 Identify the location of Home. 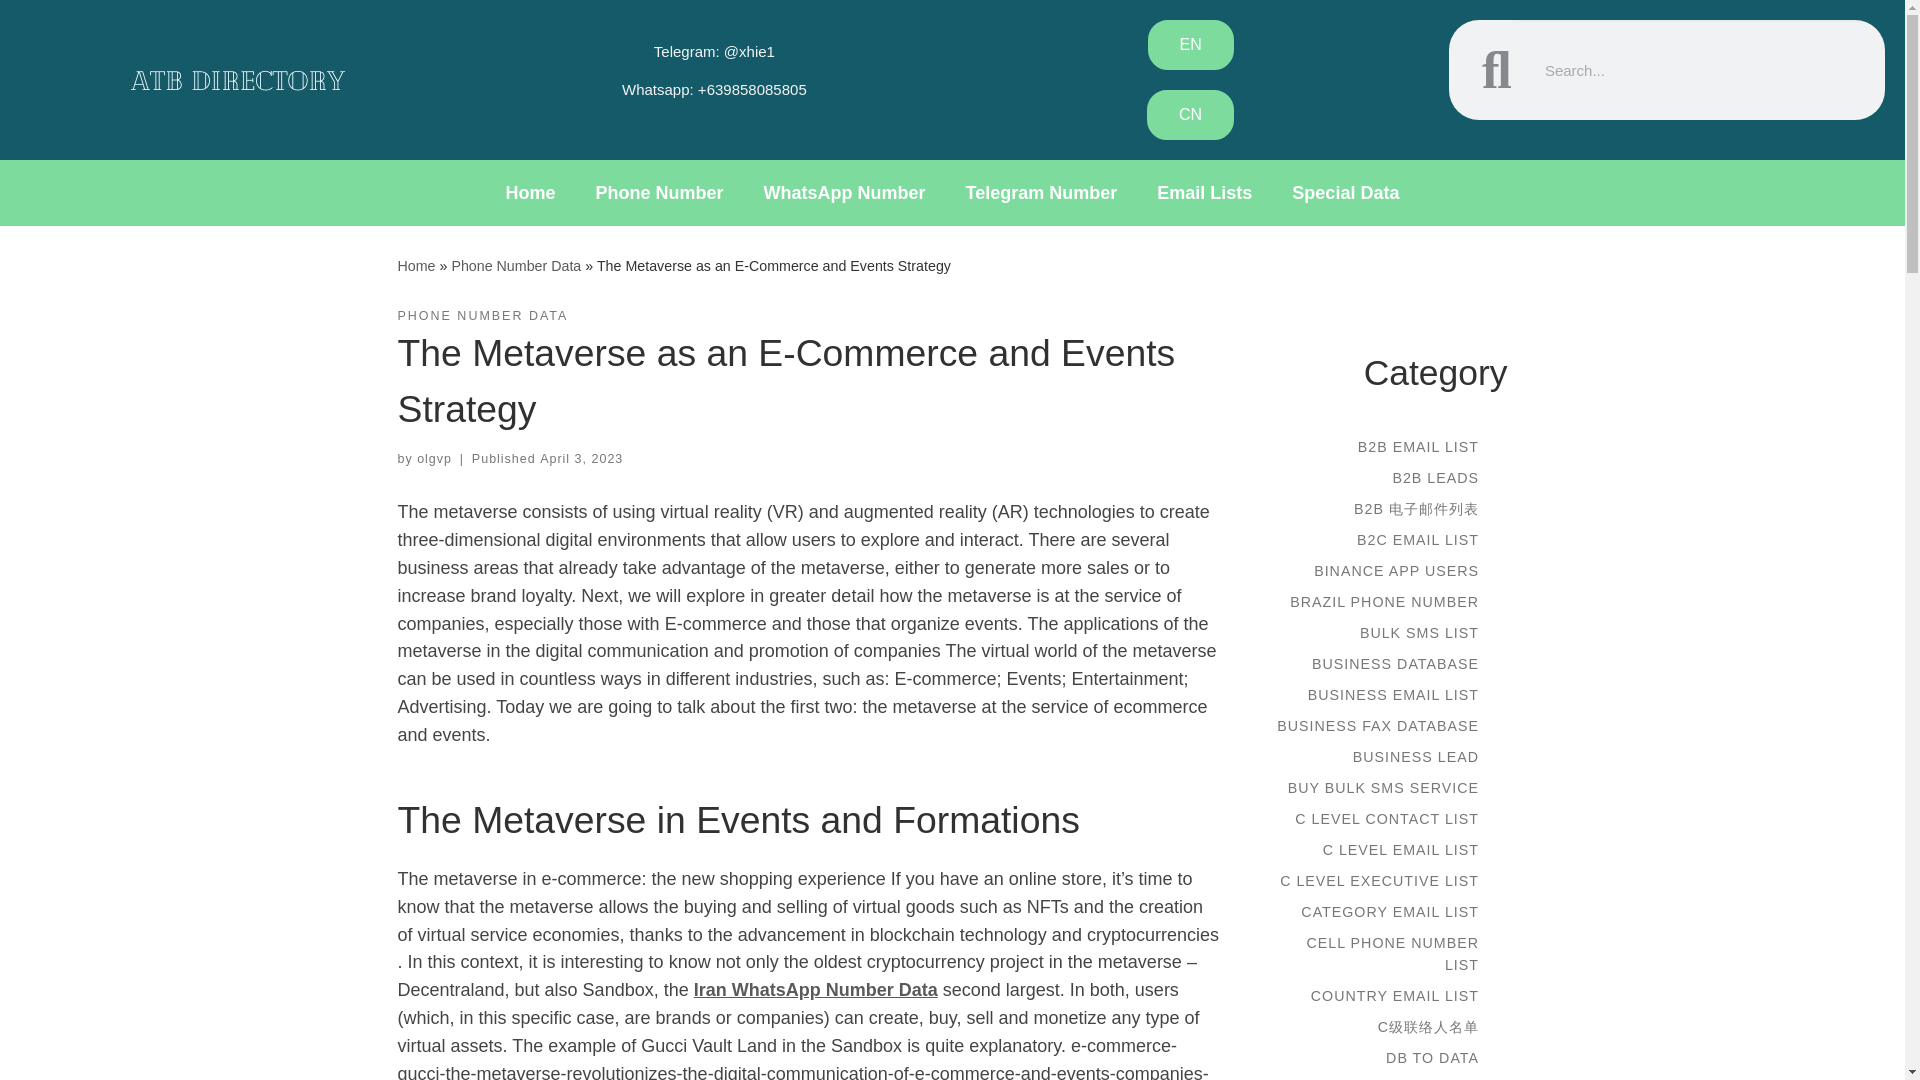
(416, 266).